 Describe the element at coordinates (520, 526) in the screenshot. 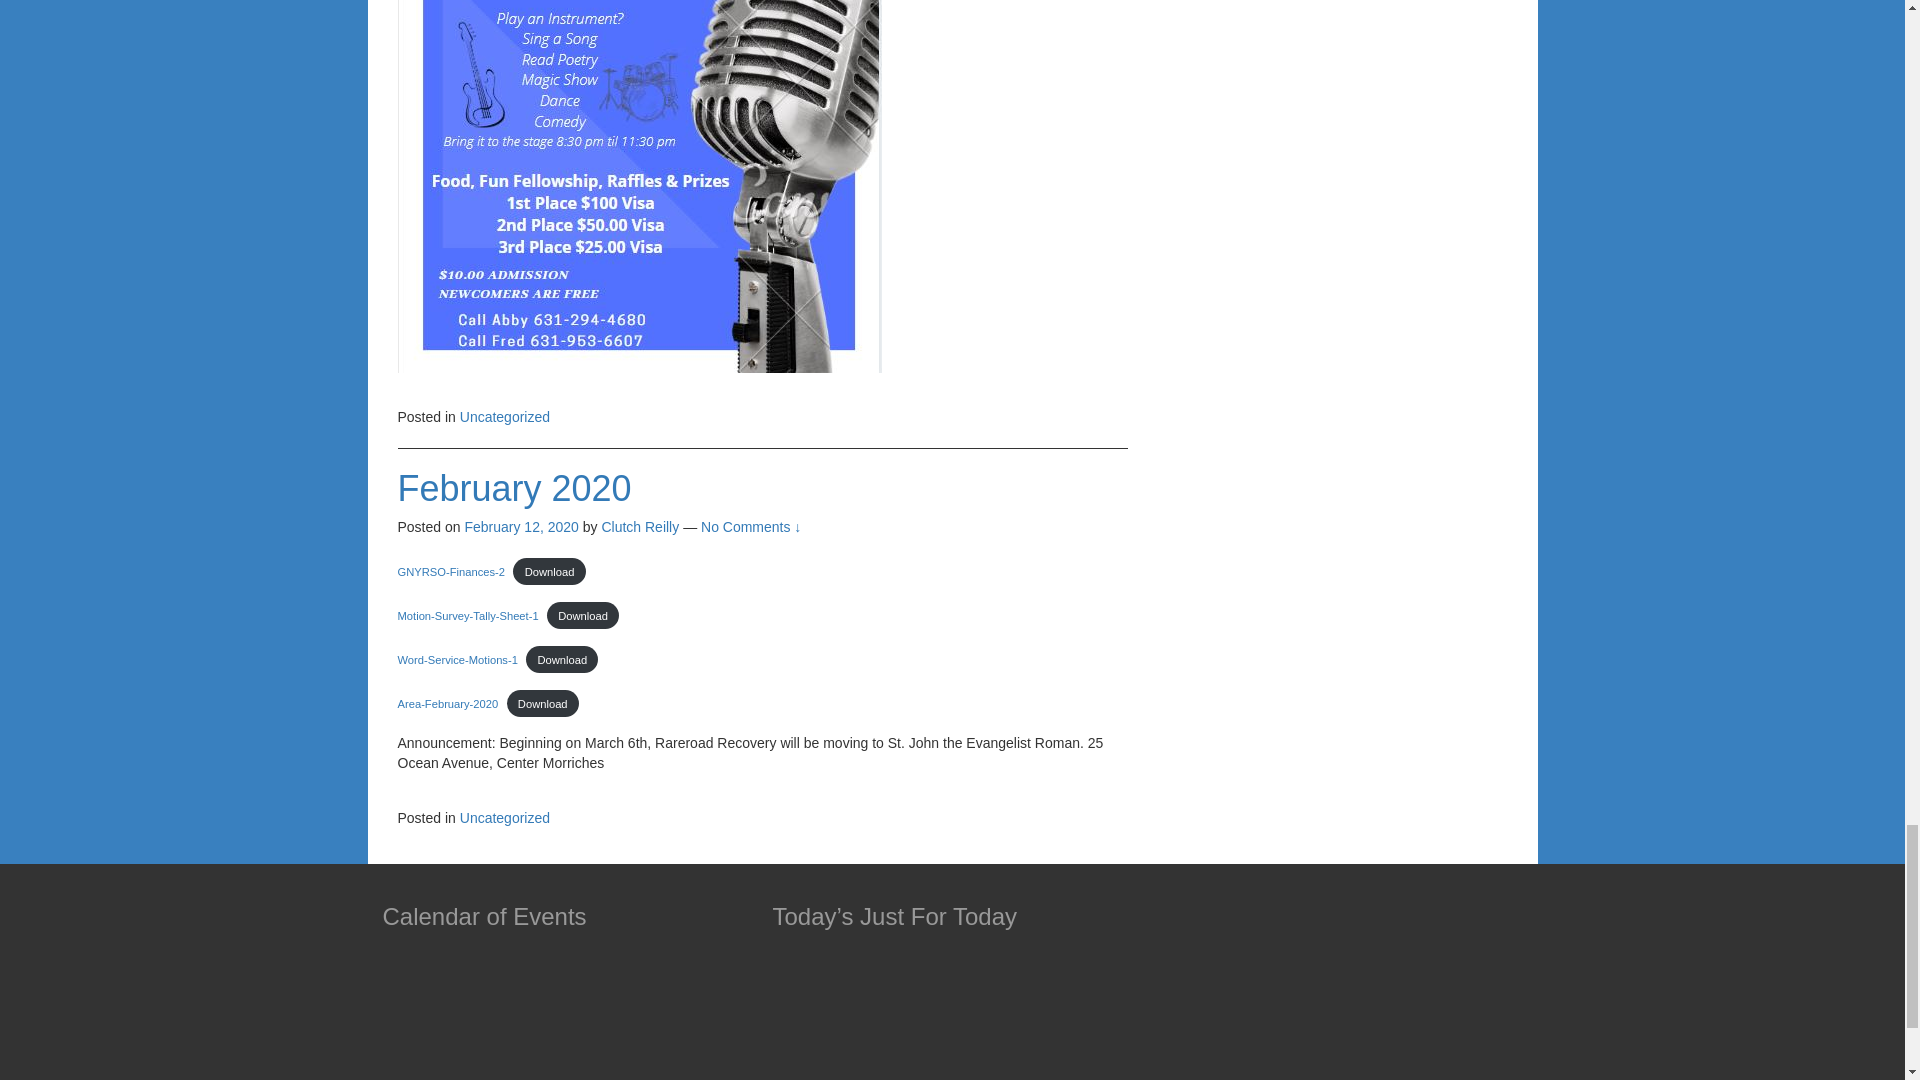

I see `4:07 pm` at that location.